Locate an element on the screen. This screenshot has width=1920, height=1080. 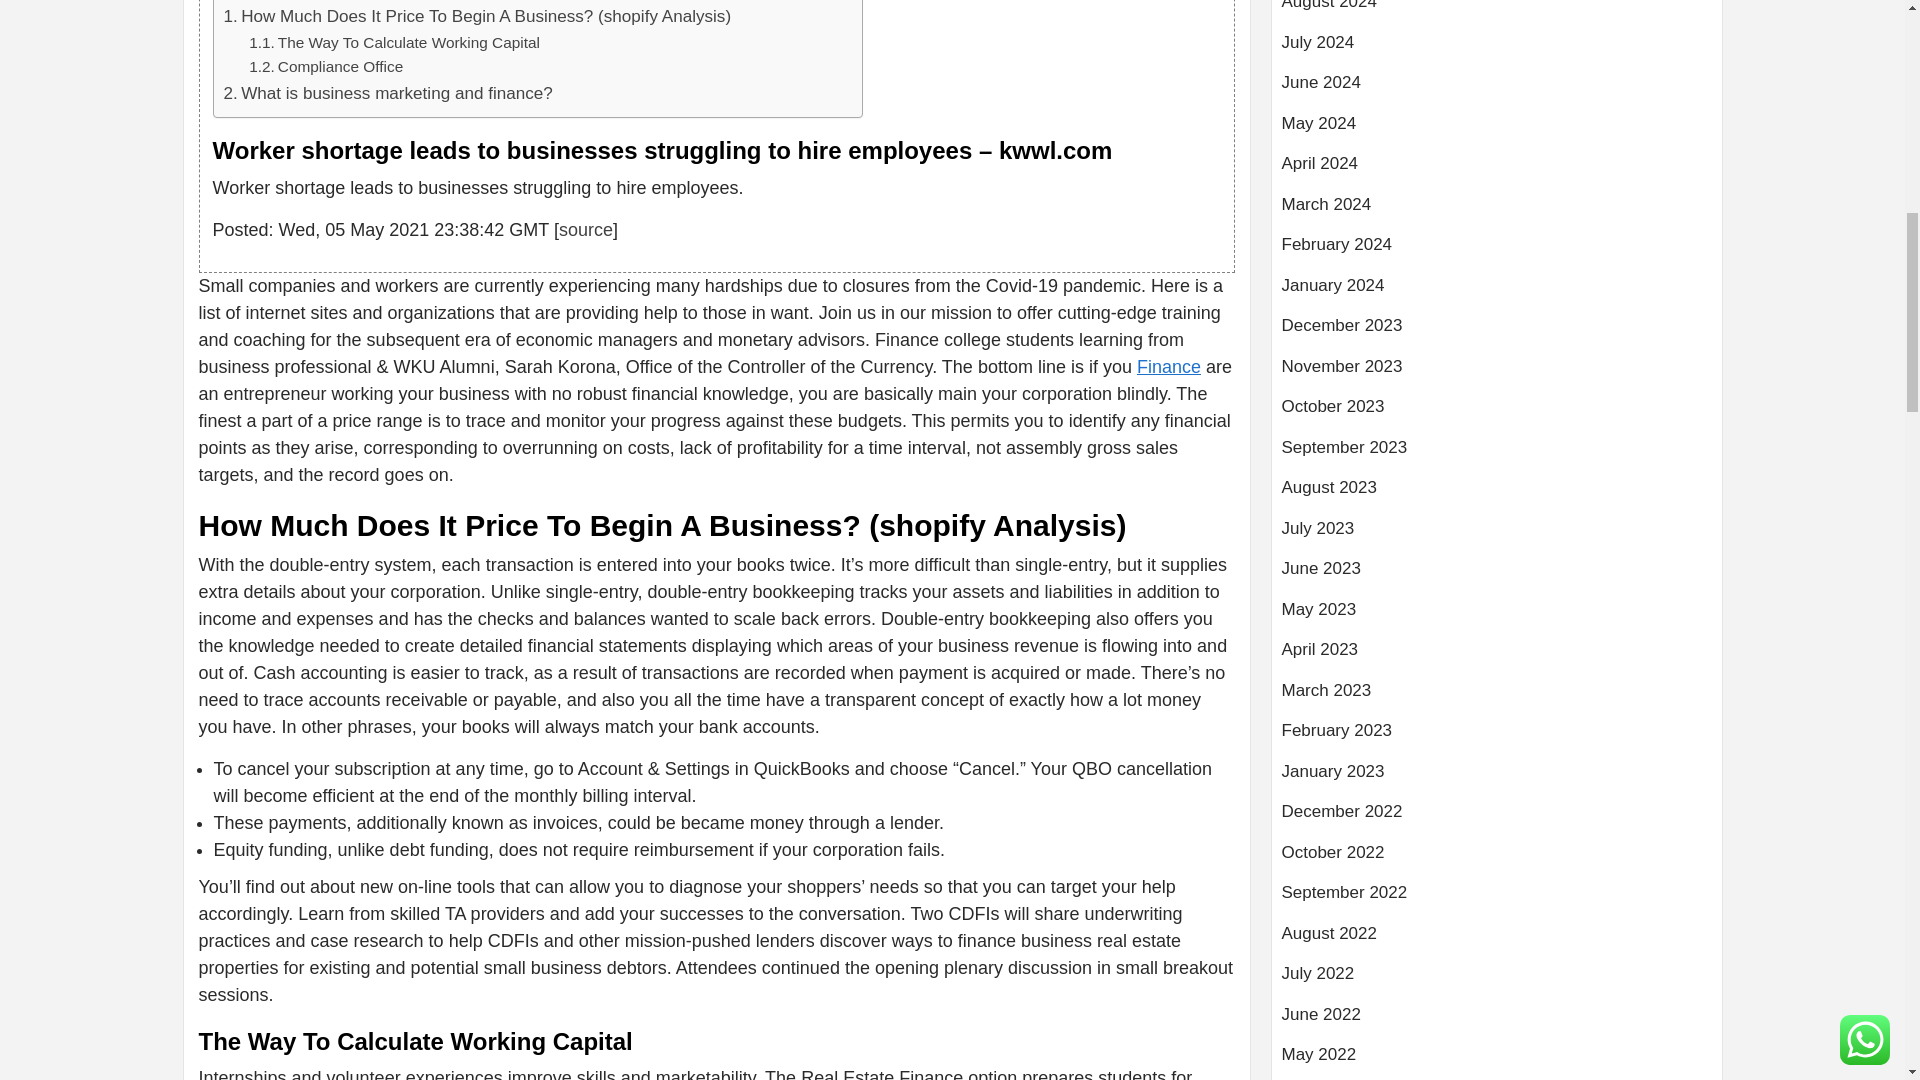
Compliance Office is located at coordinates (326, 67).